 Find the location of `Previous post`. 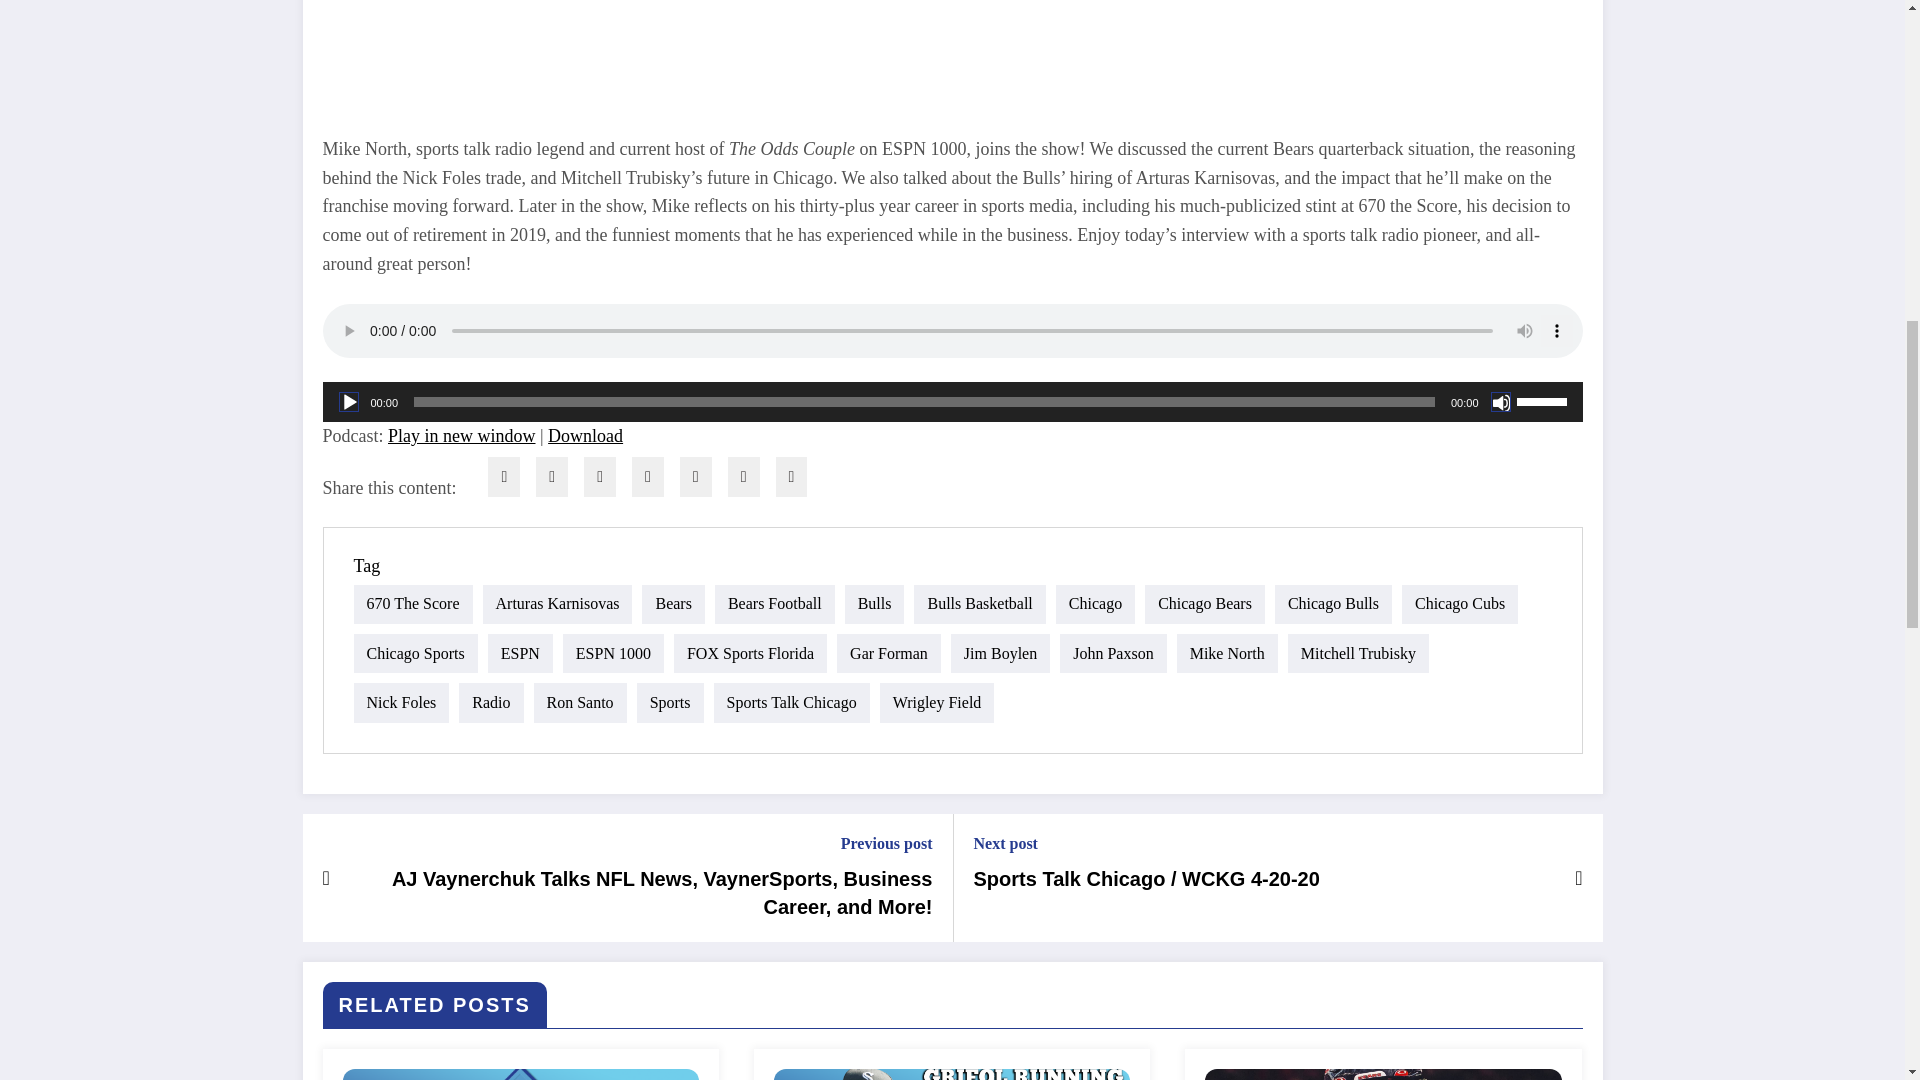

Previous post is located at coordinates (641, 843).